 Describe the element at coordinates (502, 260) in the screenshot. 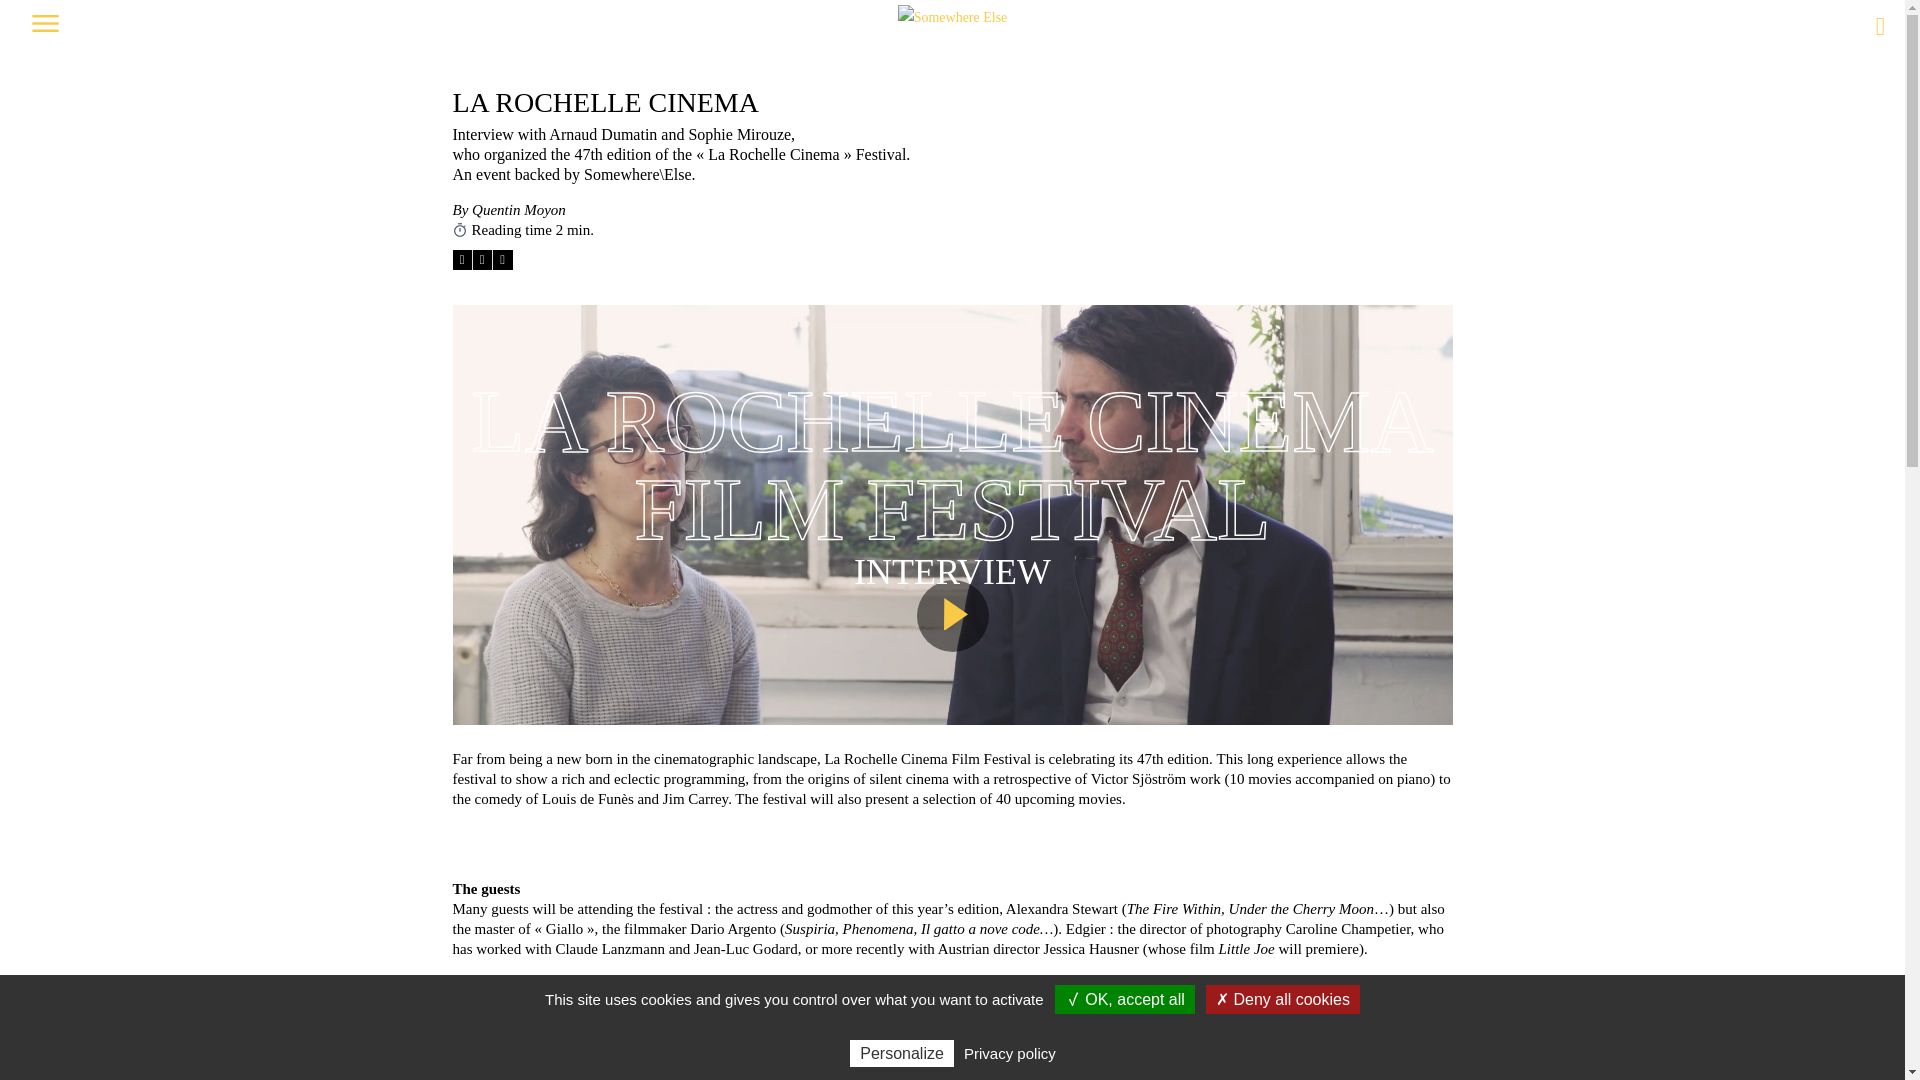

I see `Share this` at that location.